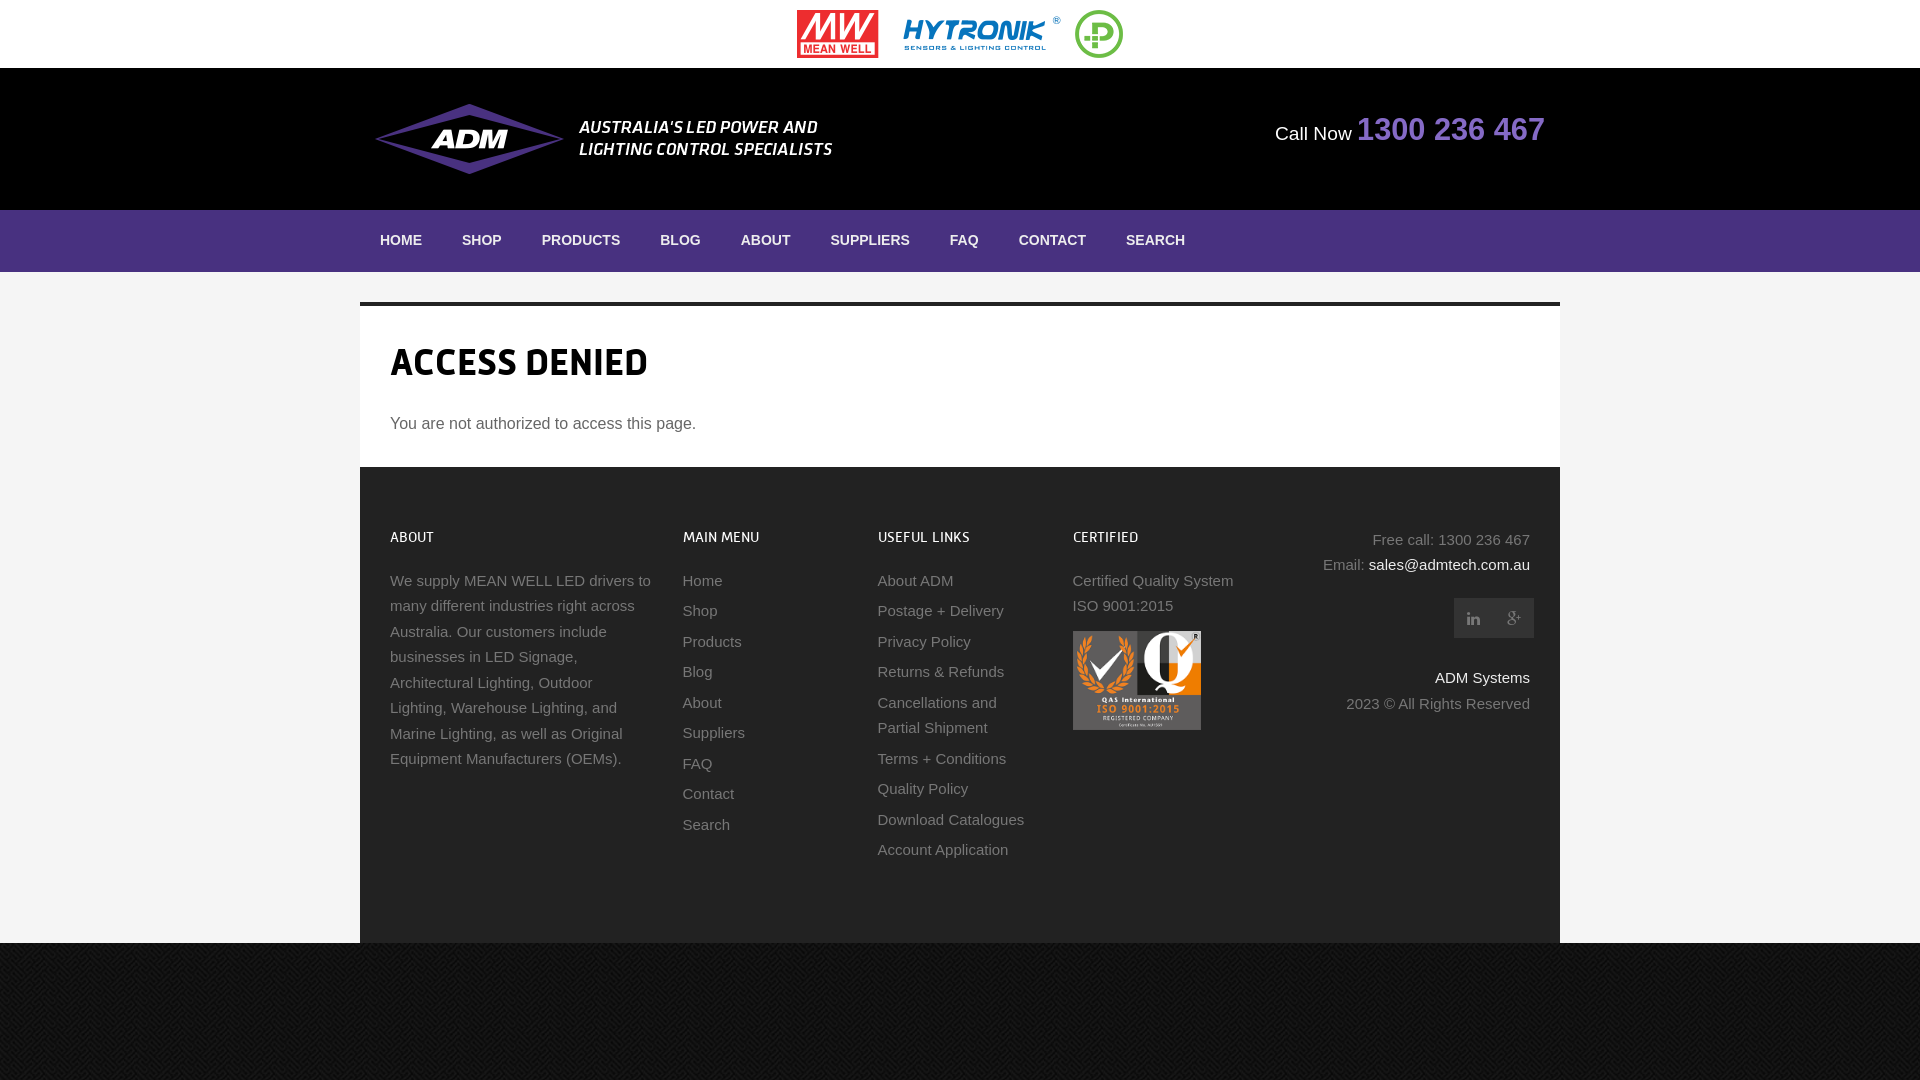 The image size is (1920, 1080). What do you see at coordinates (1450, 564) in the screenshot?
I see `sales@admtech.com.au` at bounding box center [1450, 564].